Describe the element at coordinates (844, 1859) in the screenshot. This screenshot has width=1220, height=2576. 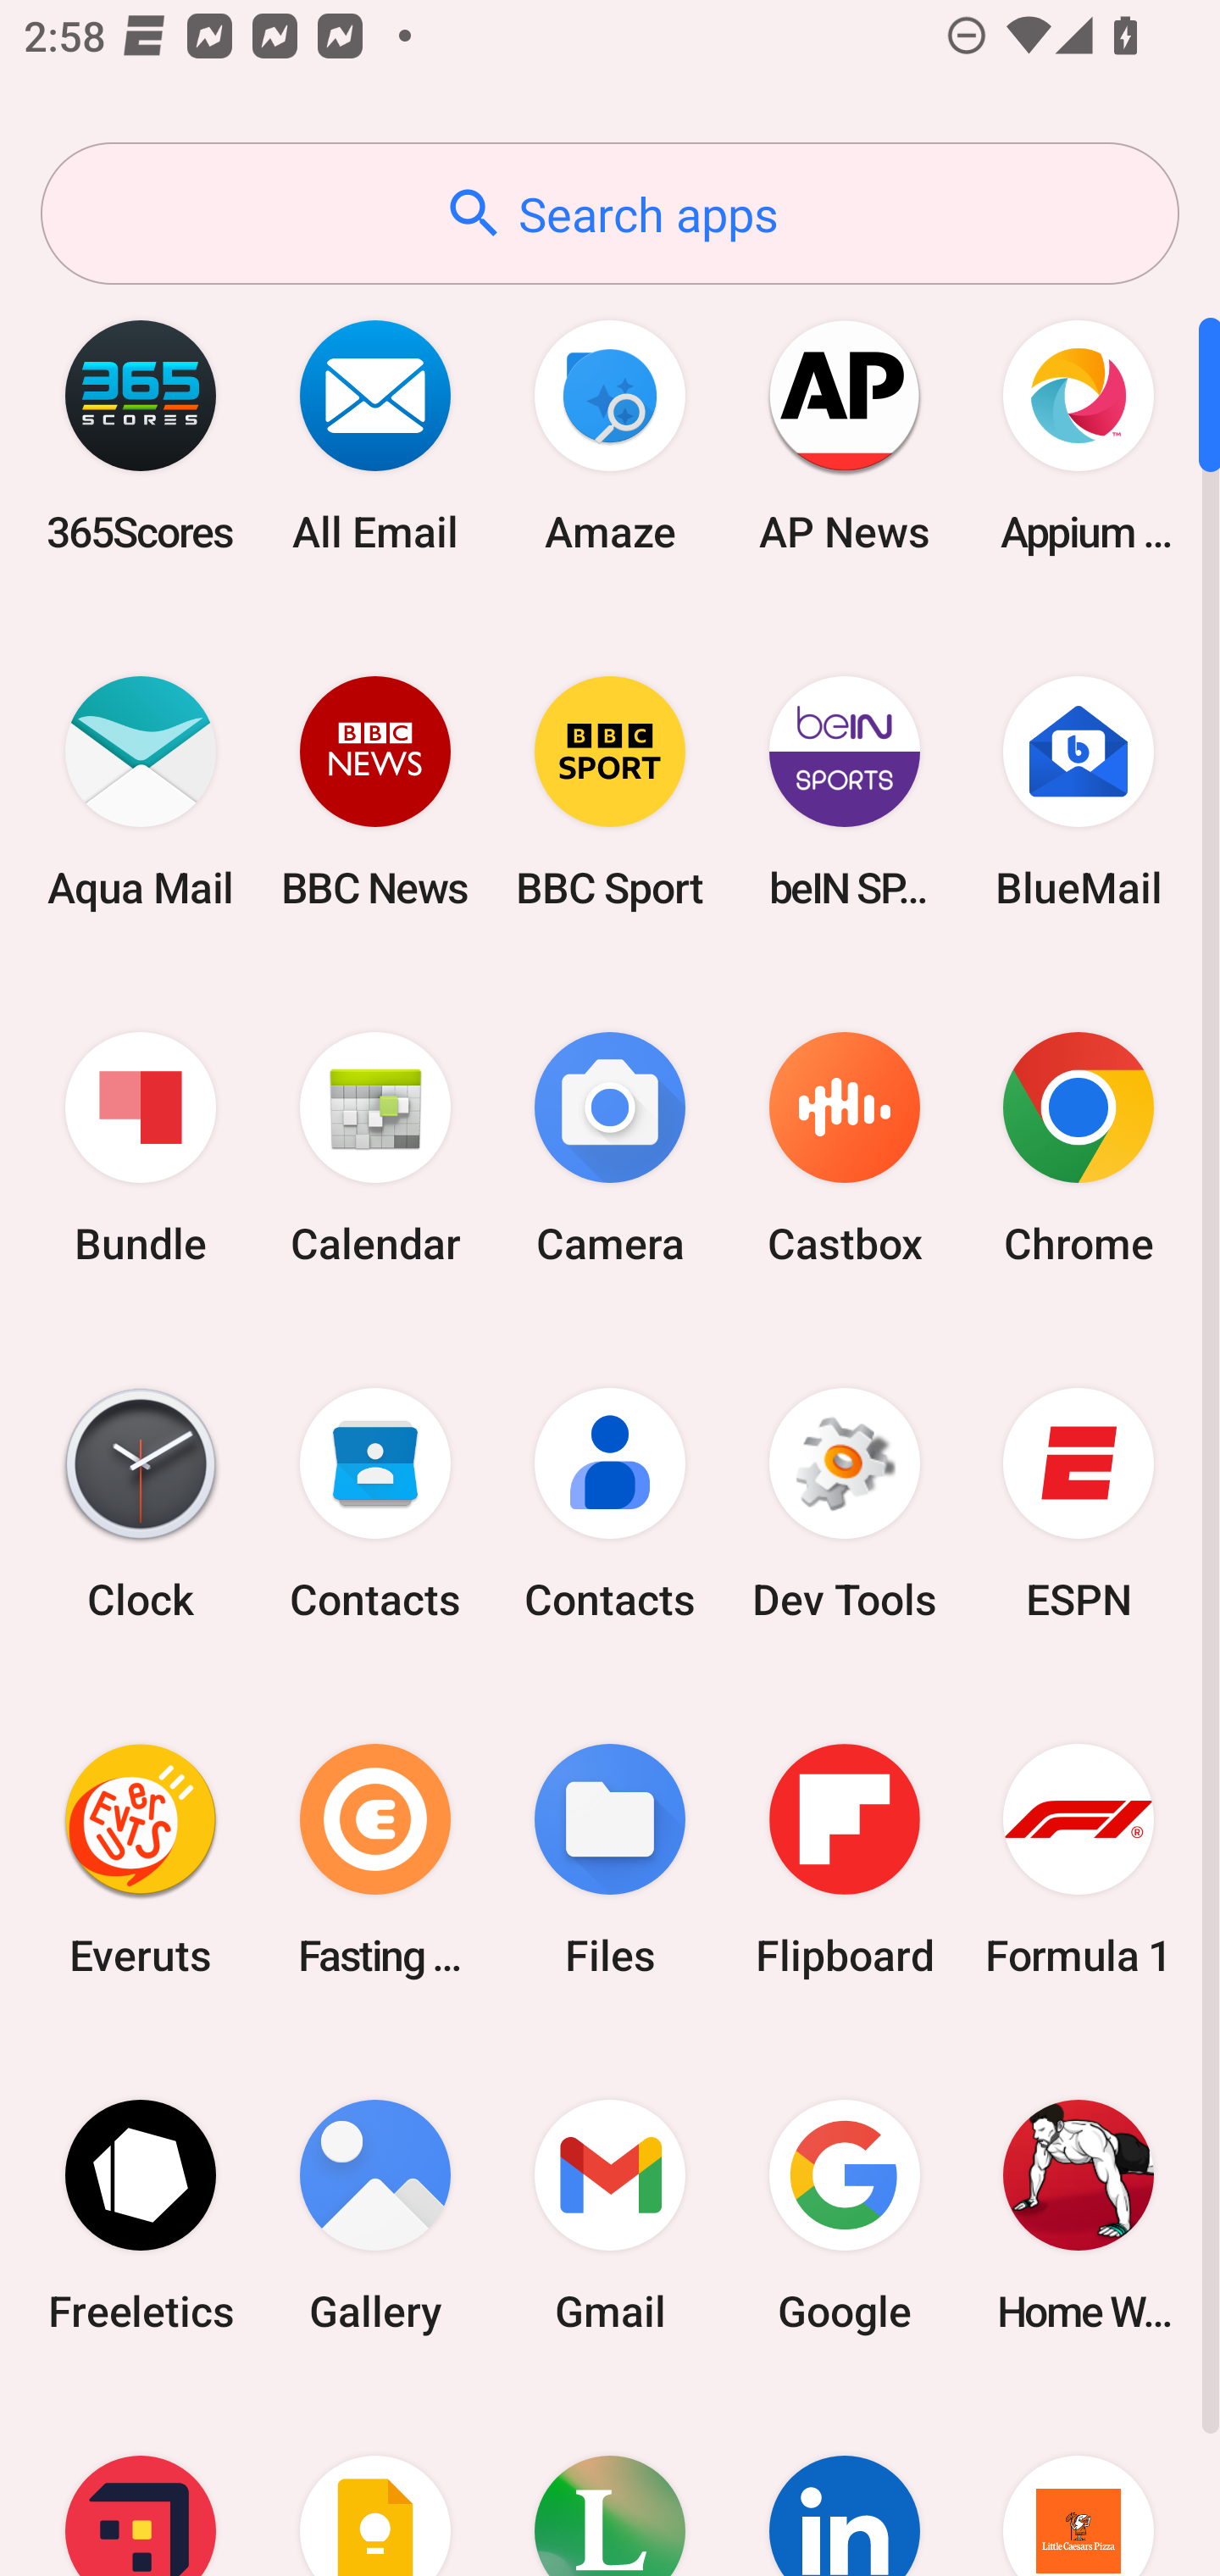
I see `Flipboard` at that location.